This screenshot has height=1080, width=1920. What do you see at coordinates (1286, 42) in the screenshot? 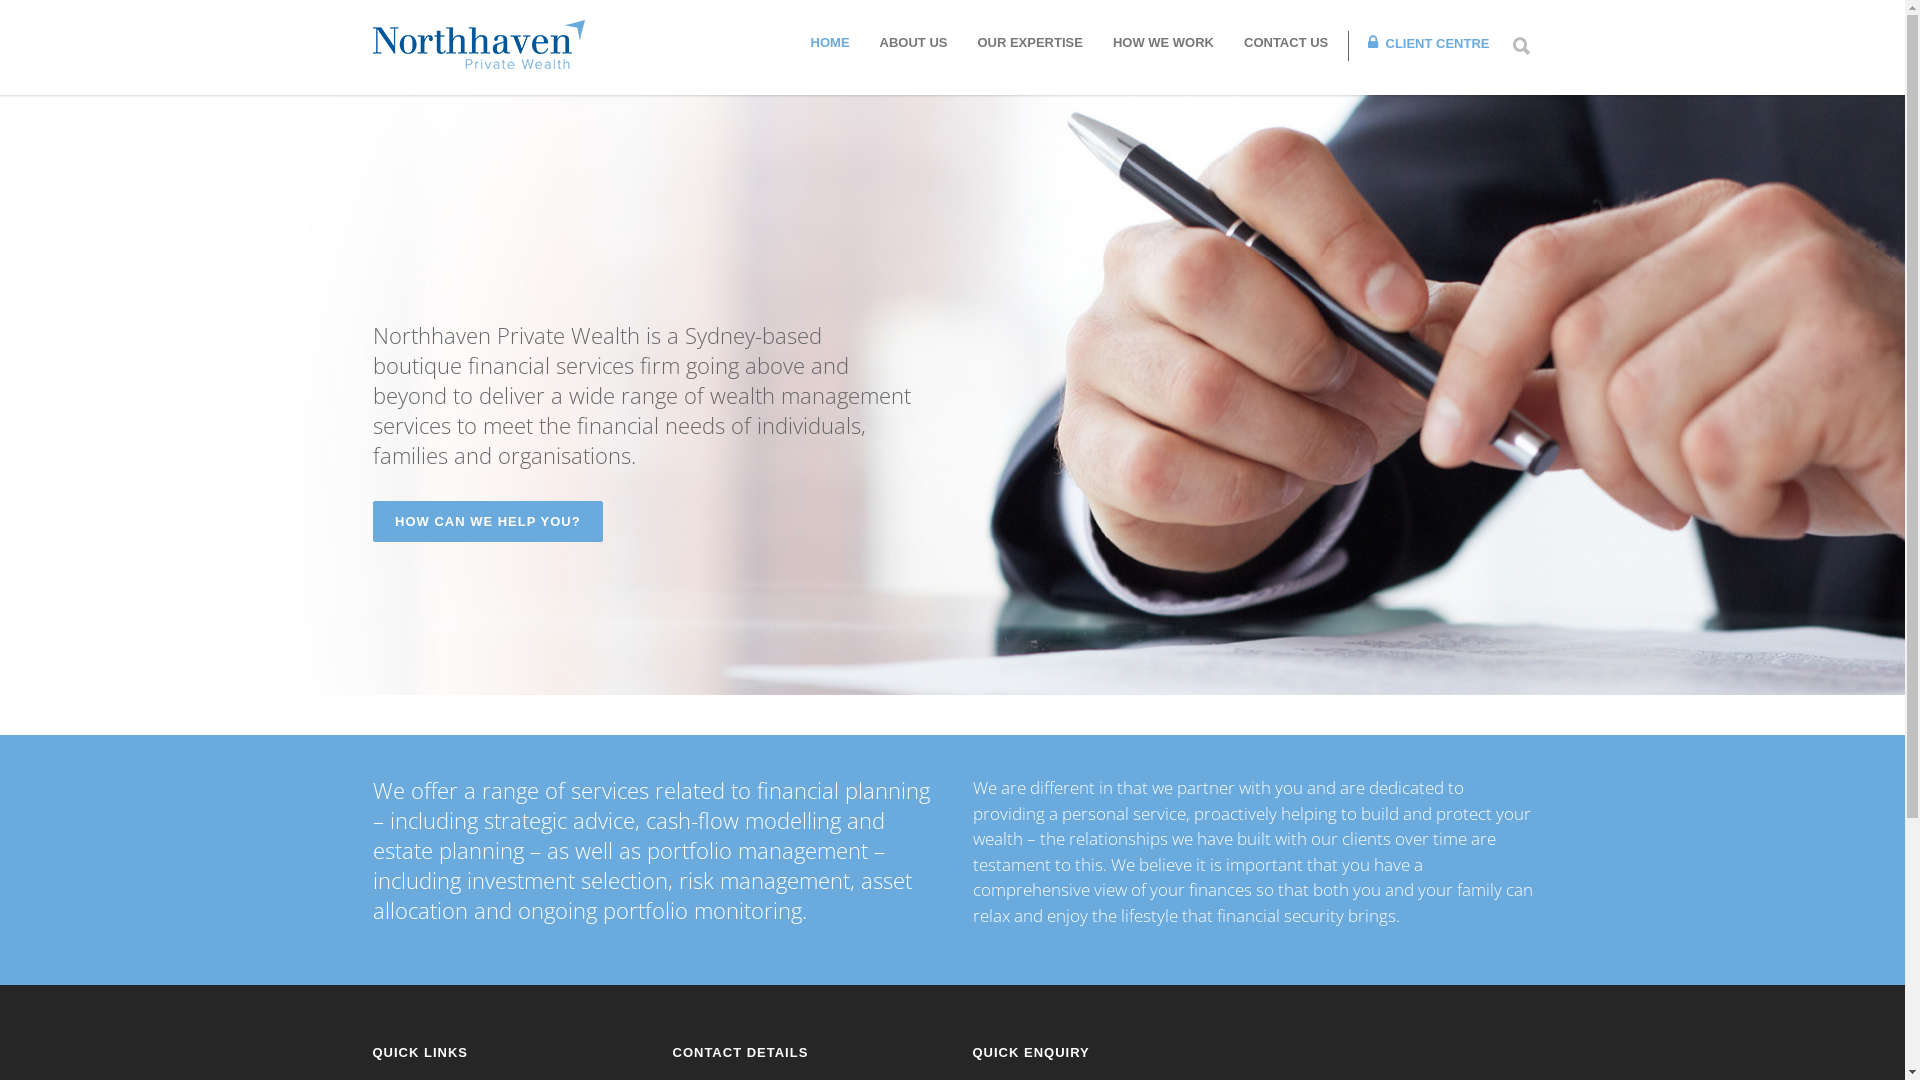
I see `CONTACT US` at bounding box center [1286, 42].